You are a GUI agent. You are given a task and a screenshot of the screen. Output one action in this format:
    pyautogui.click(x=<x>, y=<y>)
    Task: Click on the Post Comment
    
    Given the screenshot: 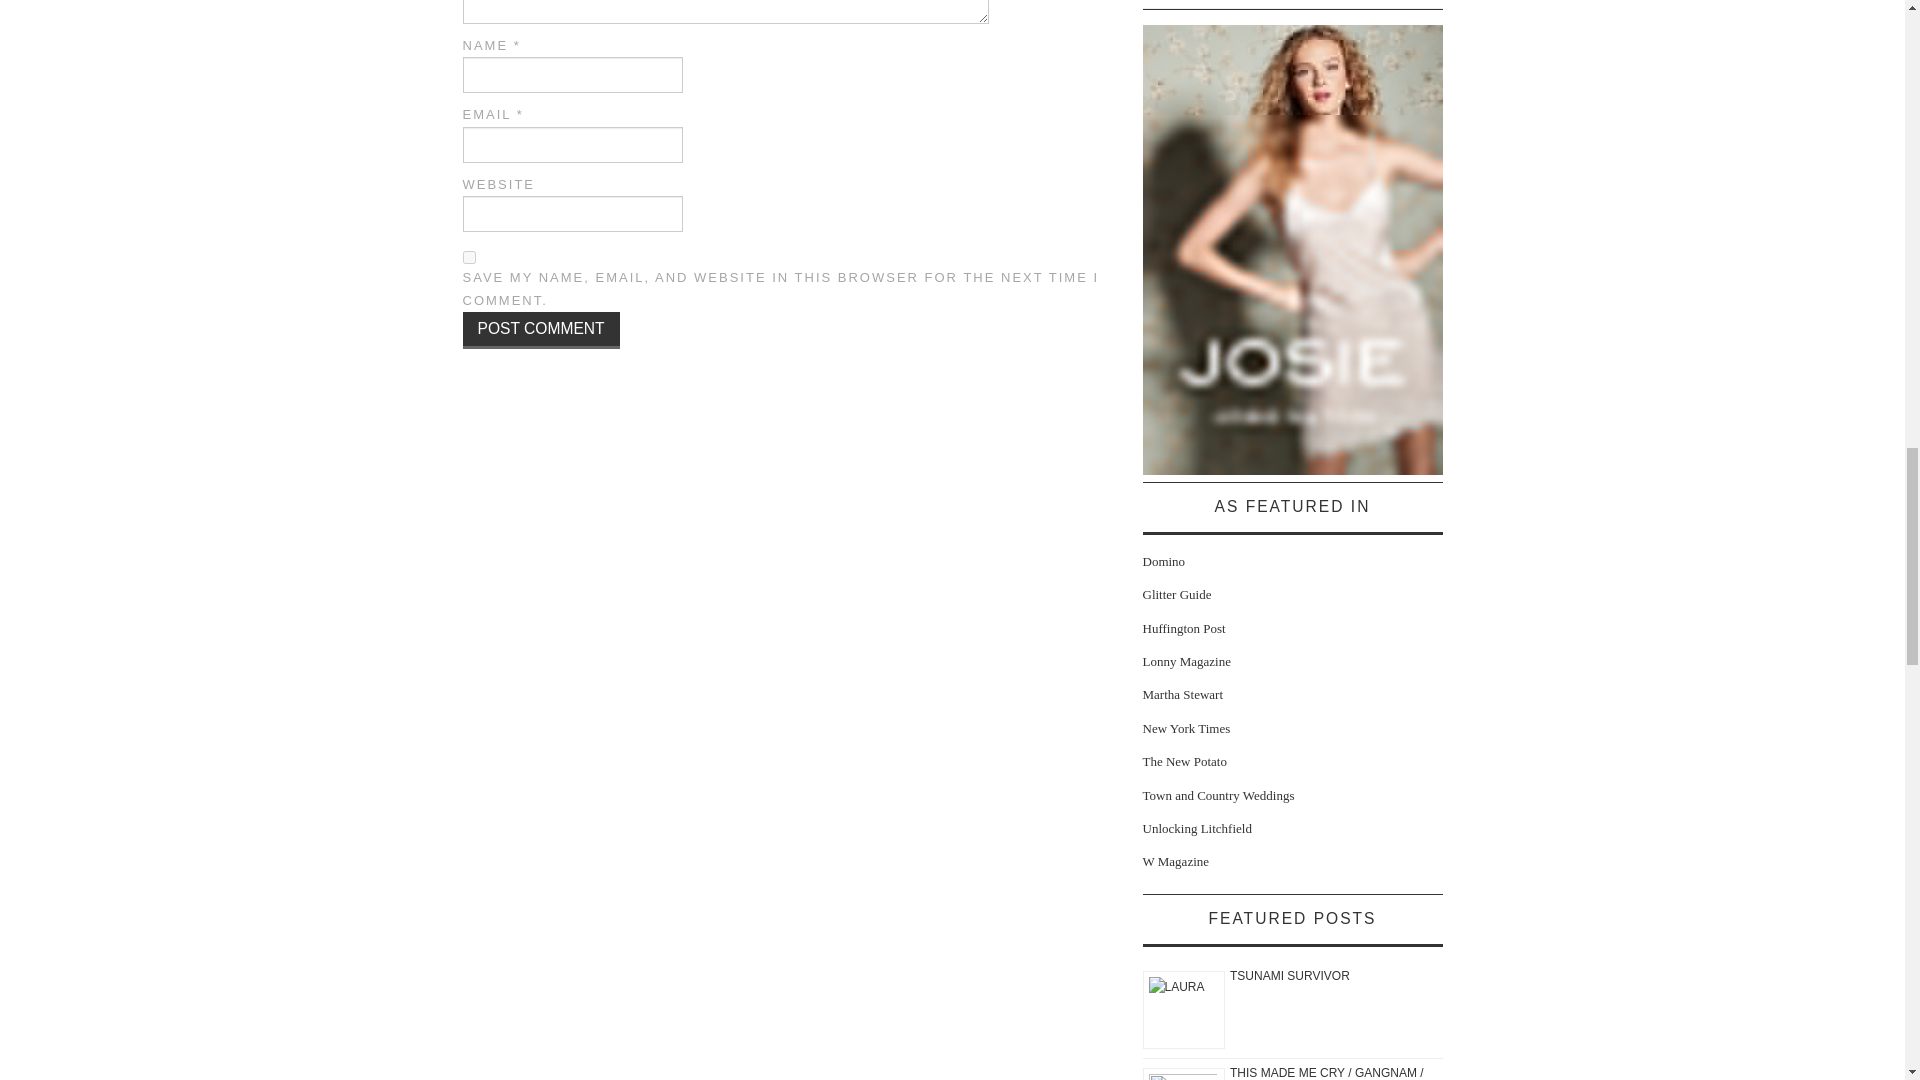 What is the action you would take?
    pyautogui.click(x=540, y=330)
    